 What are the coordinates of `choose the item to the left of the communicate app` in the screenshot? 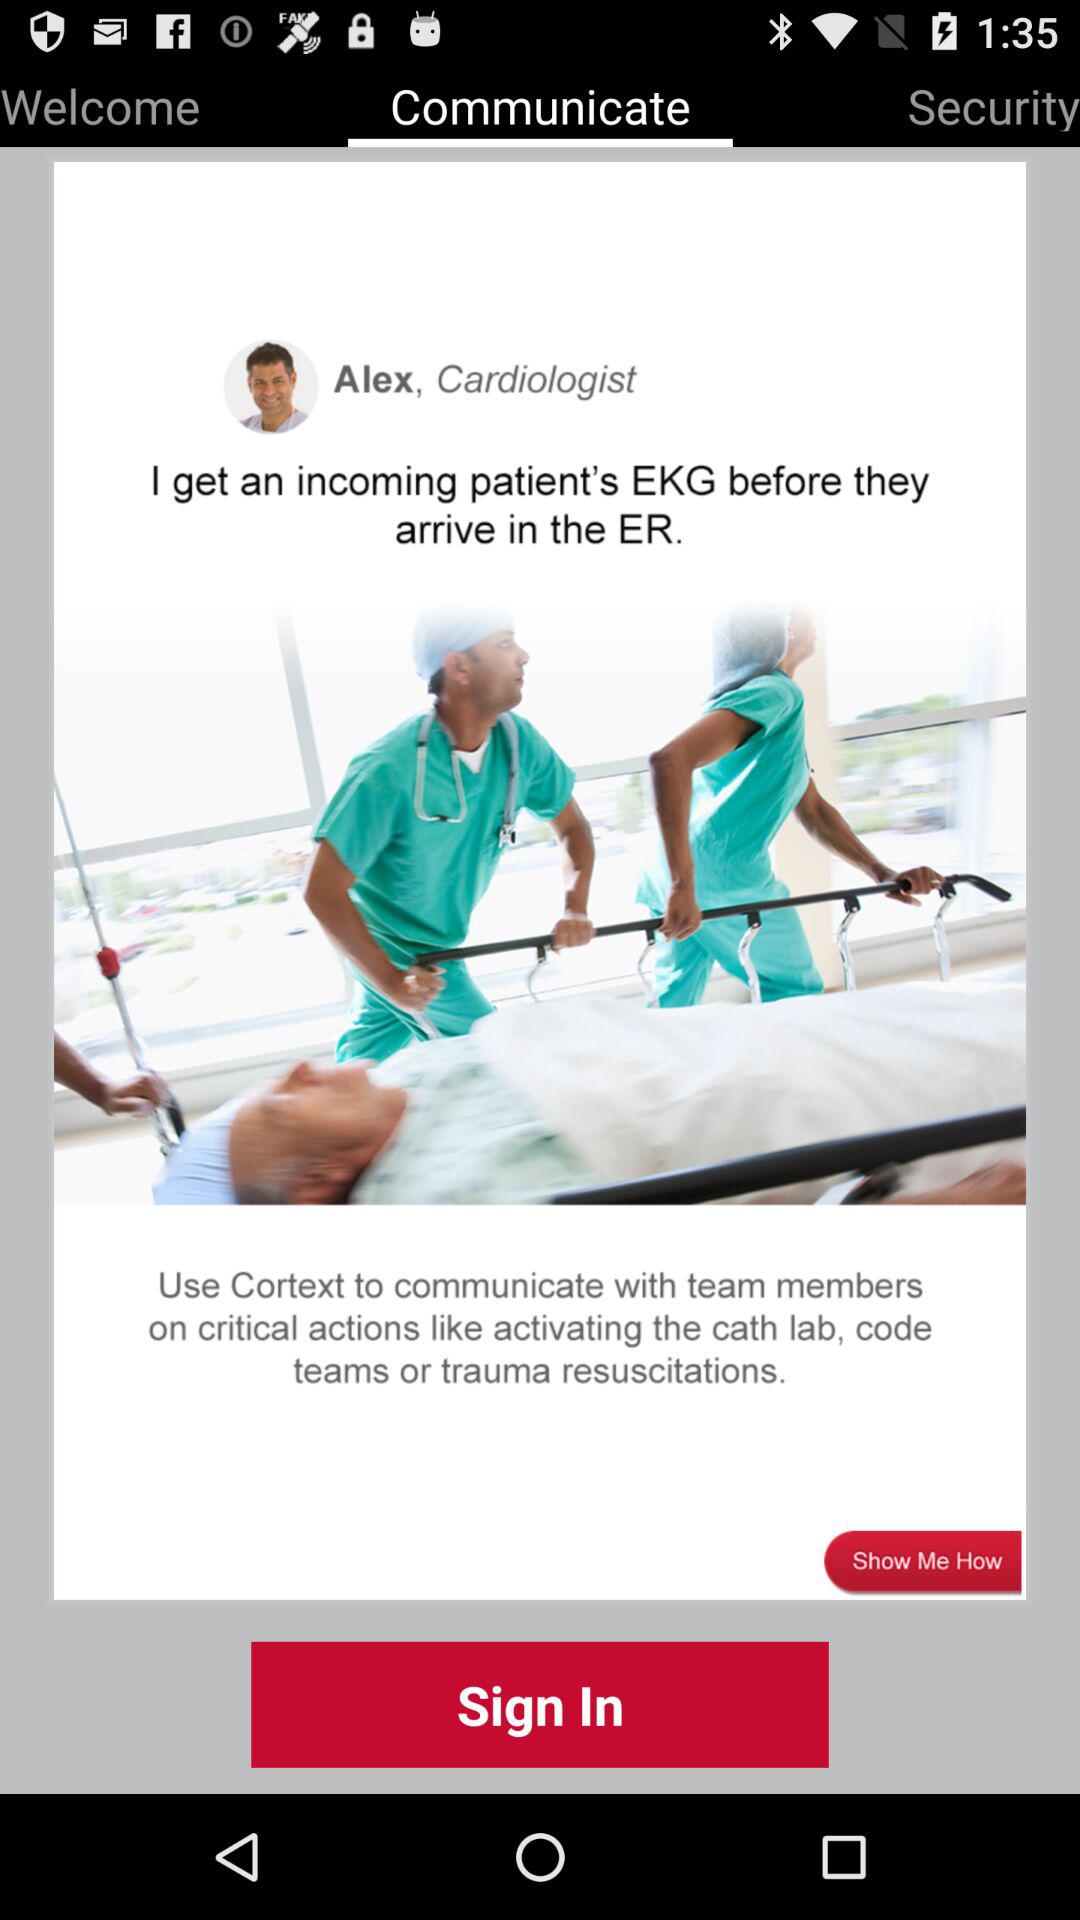 It's located at (100, 102).